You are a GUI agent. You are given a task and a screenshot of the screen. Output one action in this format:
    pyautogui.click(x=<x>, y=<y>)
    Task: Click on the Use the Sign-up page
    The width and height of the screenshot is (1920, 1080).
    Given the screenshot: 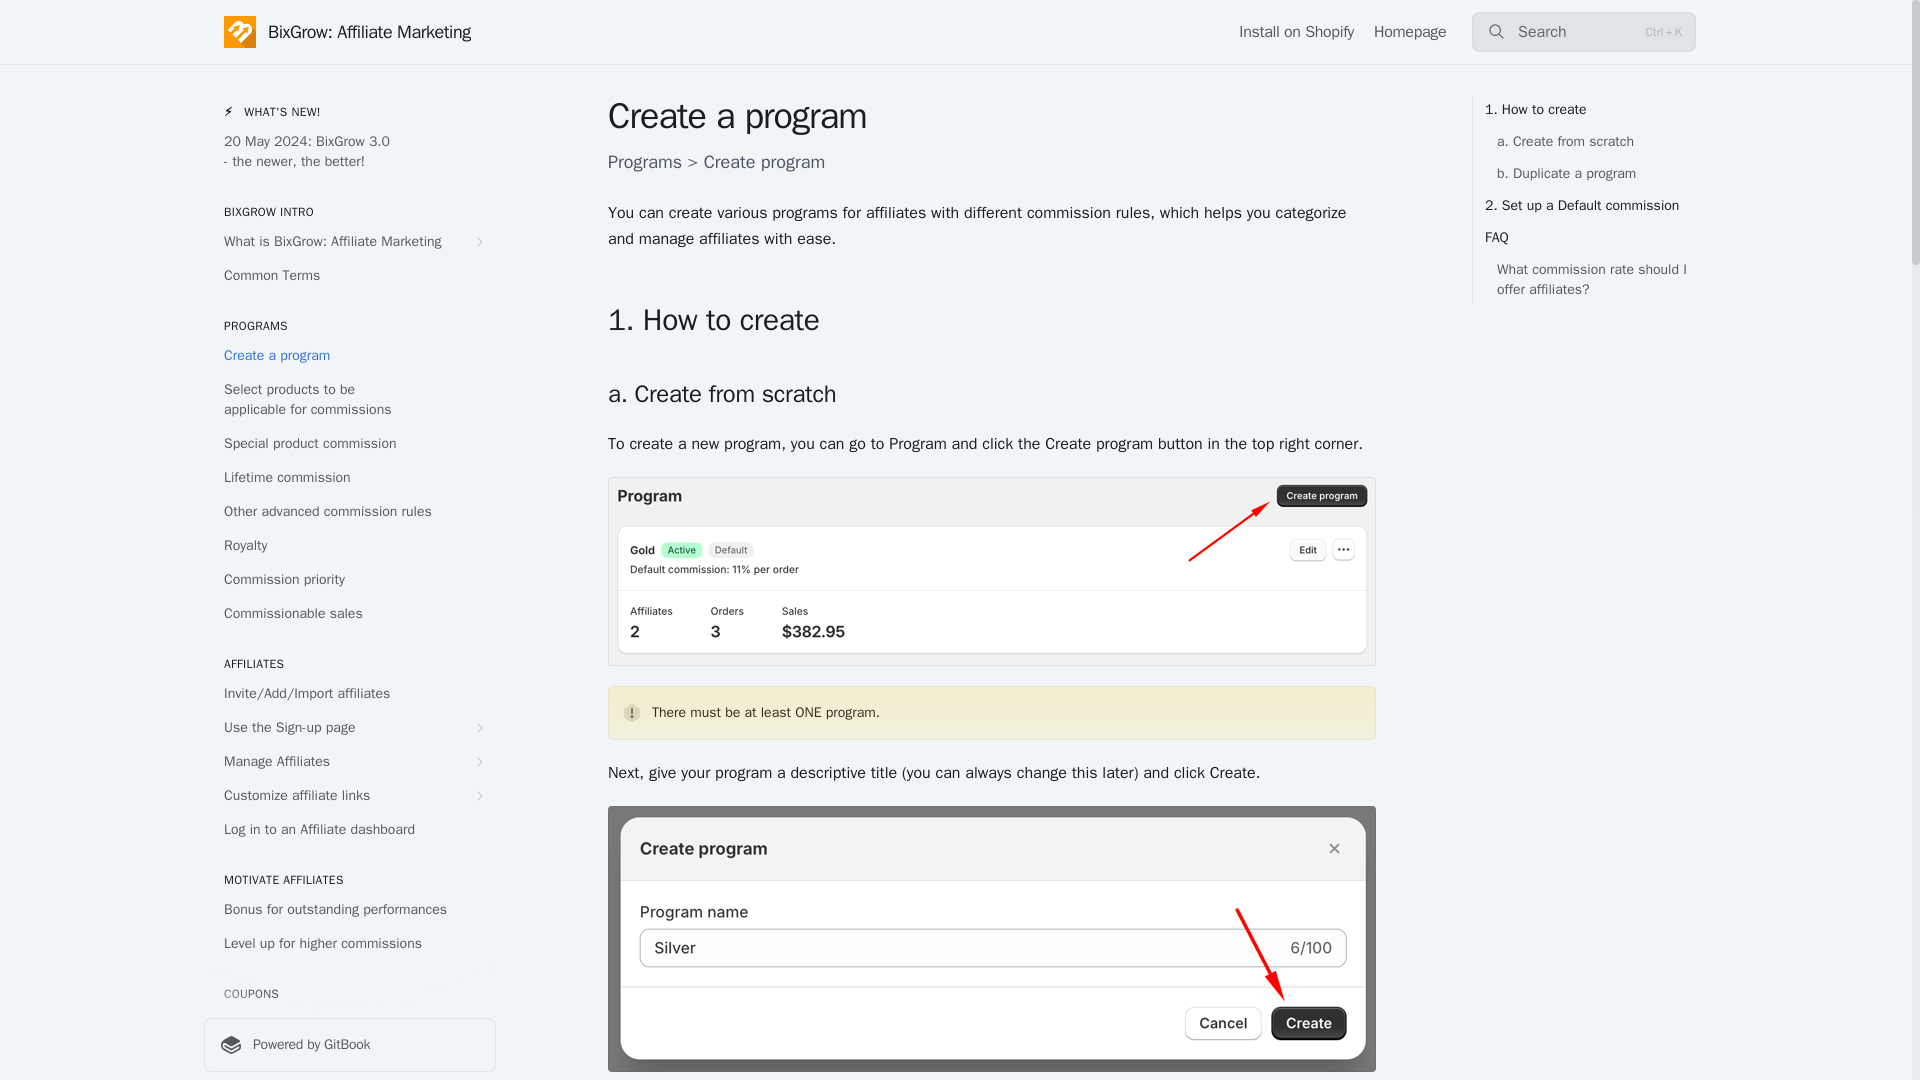 What is the action you would take?
    pyautogui.click(x=349, y=728)
    